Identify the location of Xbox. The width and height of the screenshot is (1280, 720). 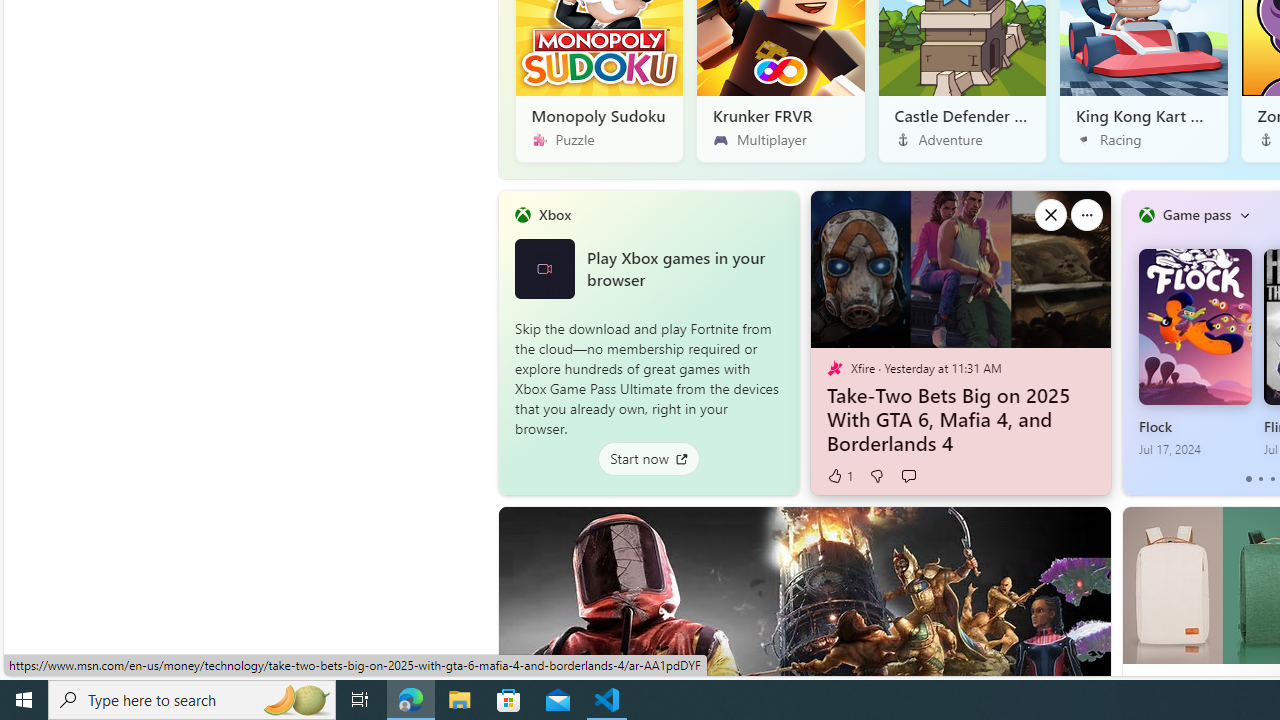
(554, 214).